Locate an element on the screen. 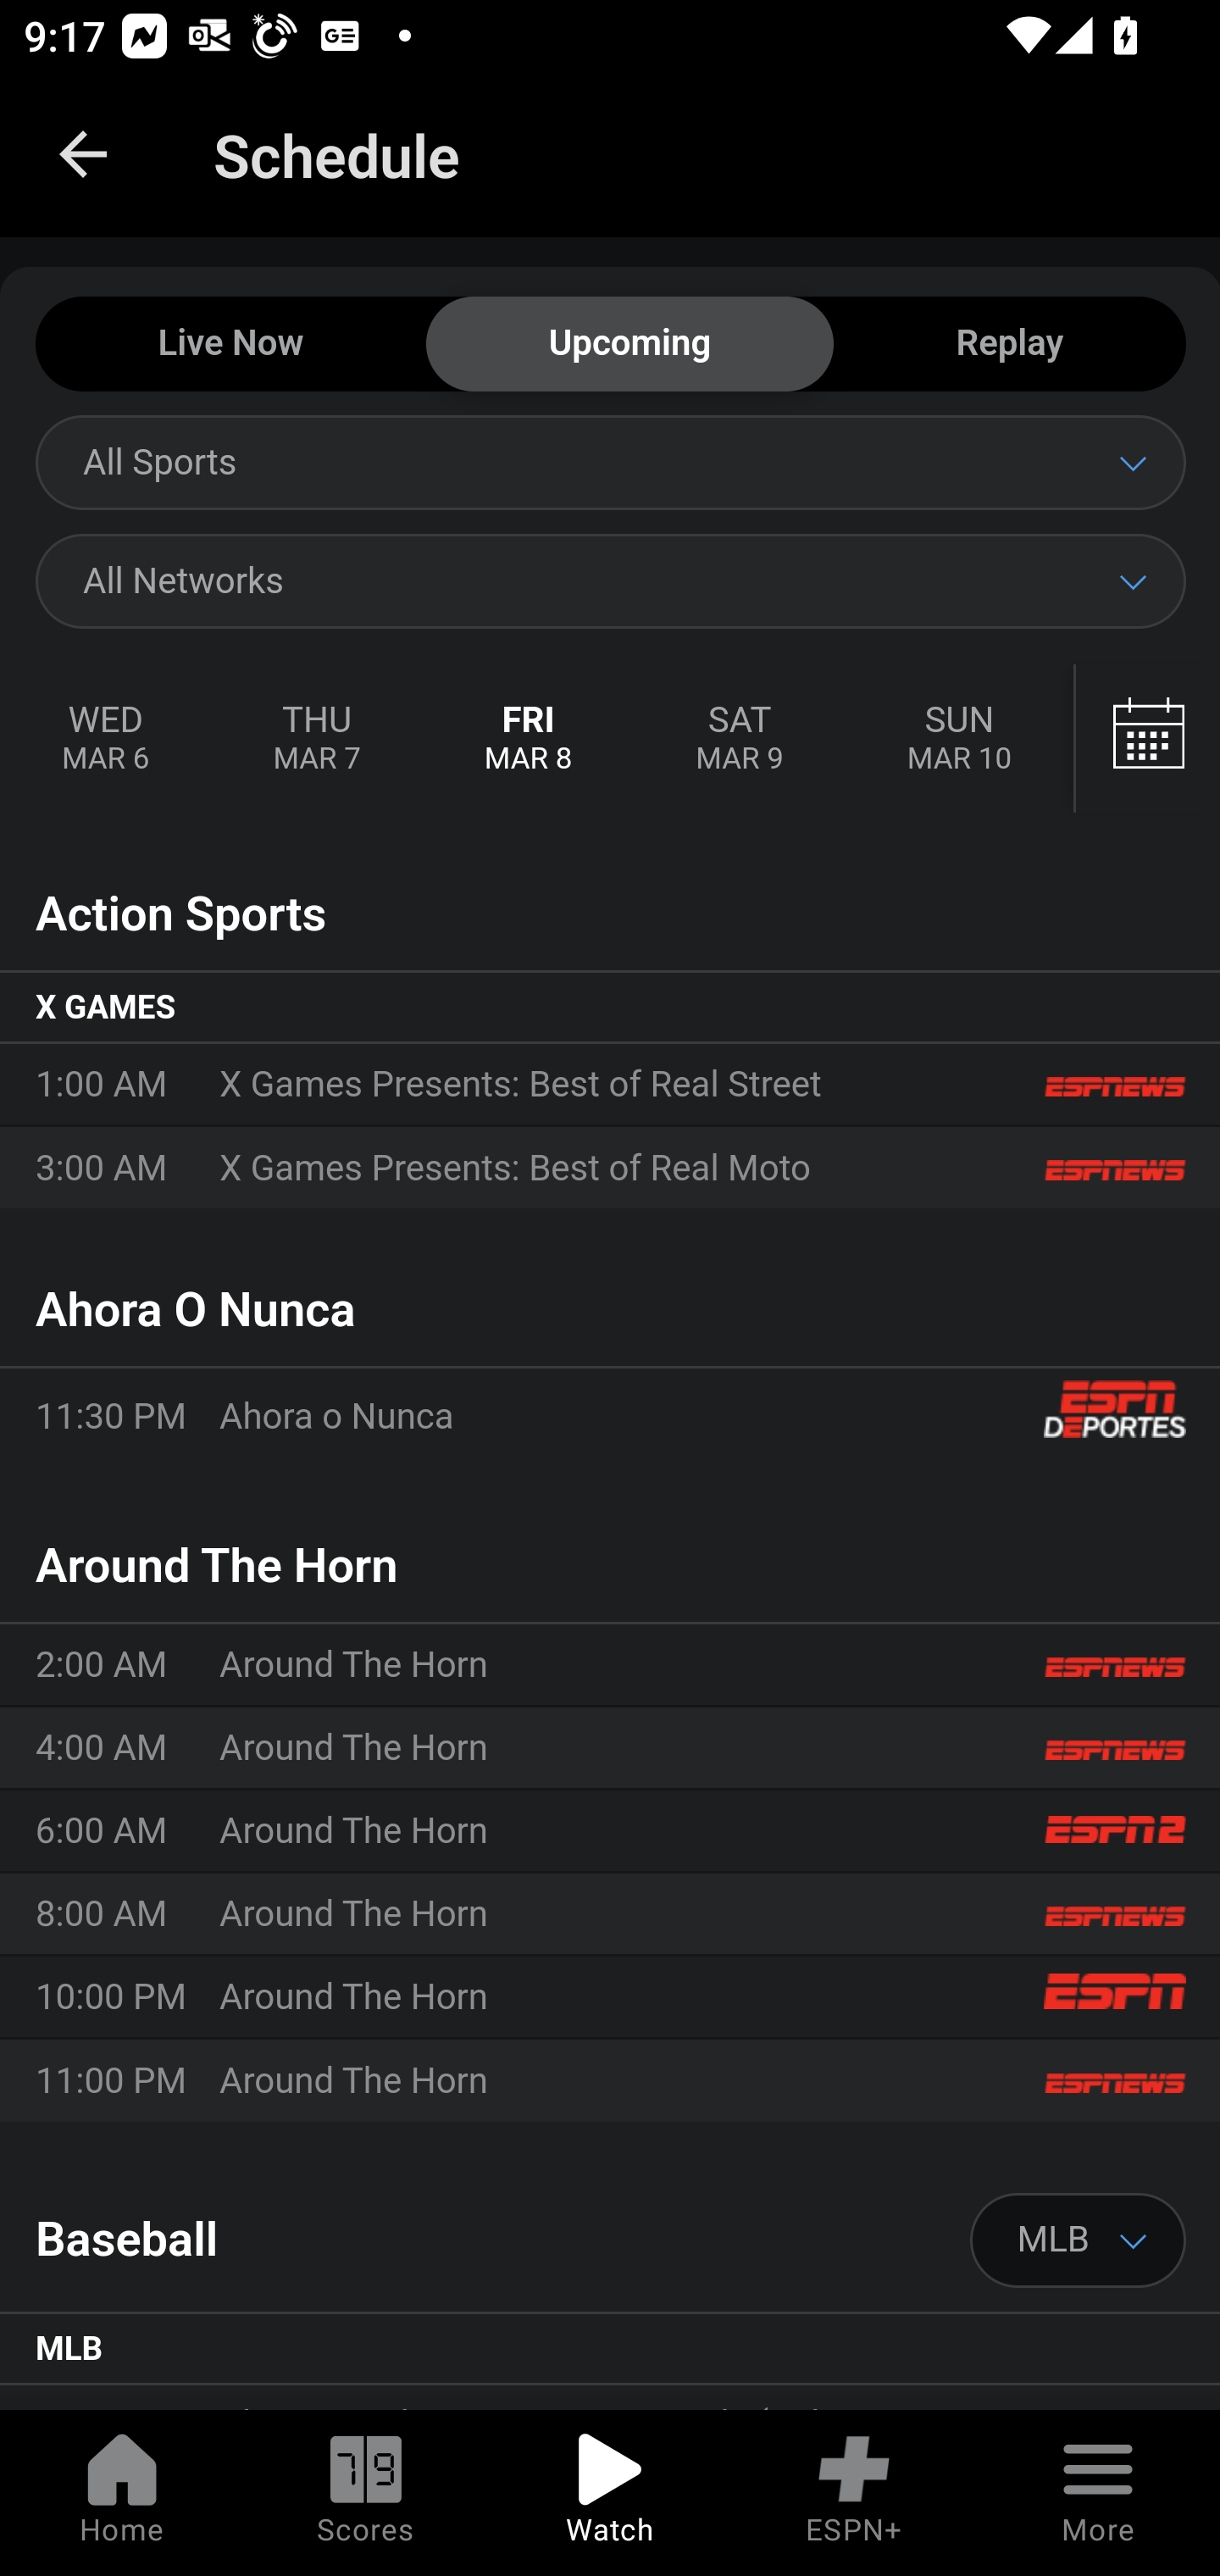  All Sports is located at coordinates (610, 462).